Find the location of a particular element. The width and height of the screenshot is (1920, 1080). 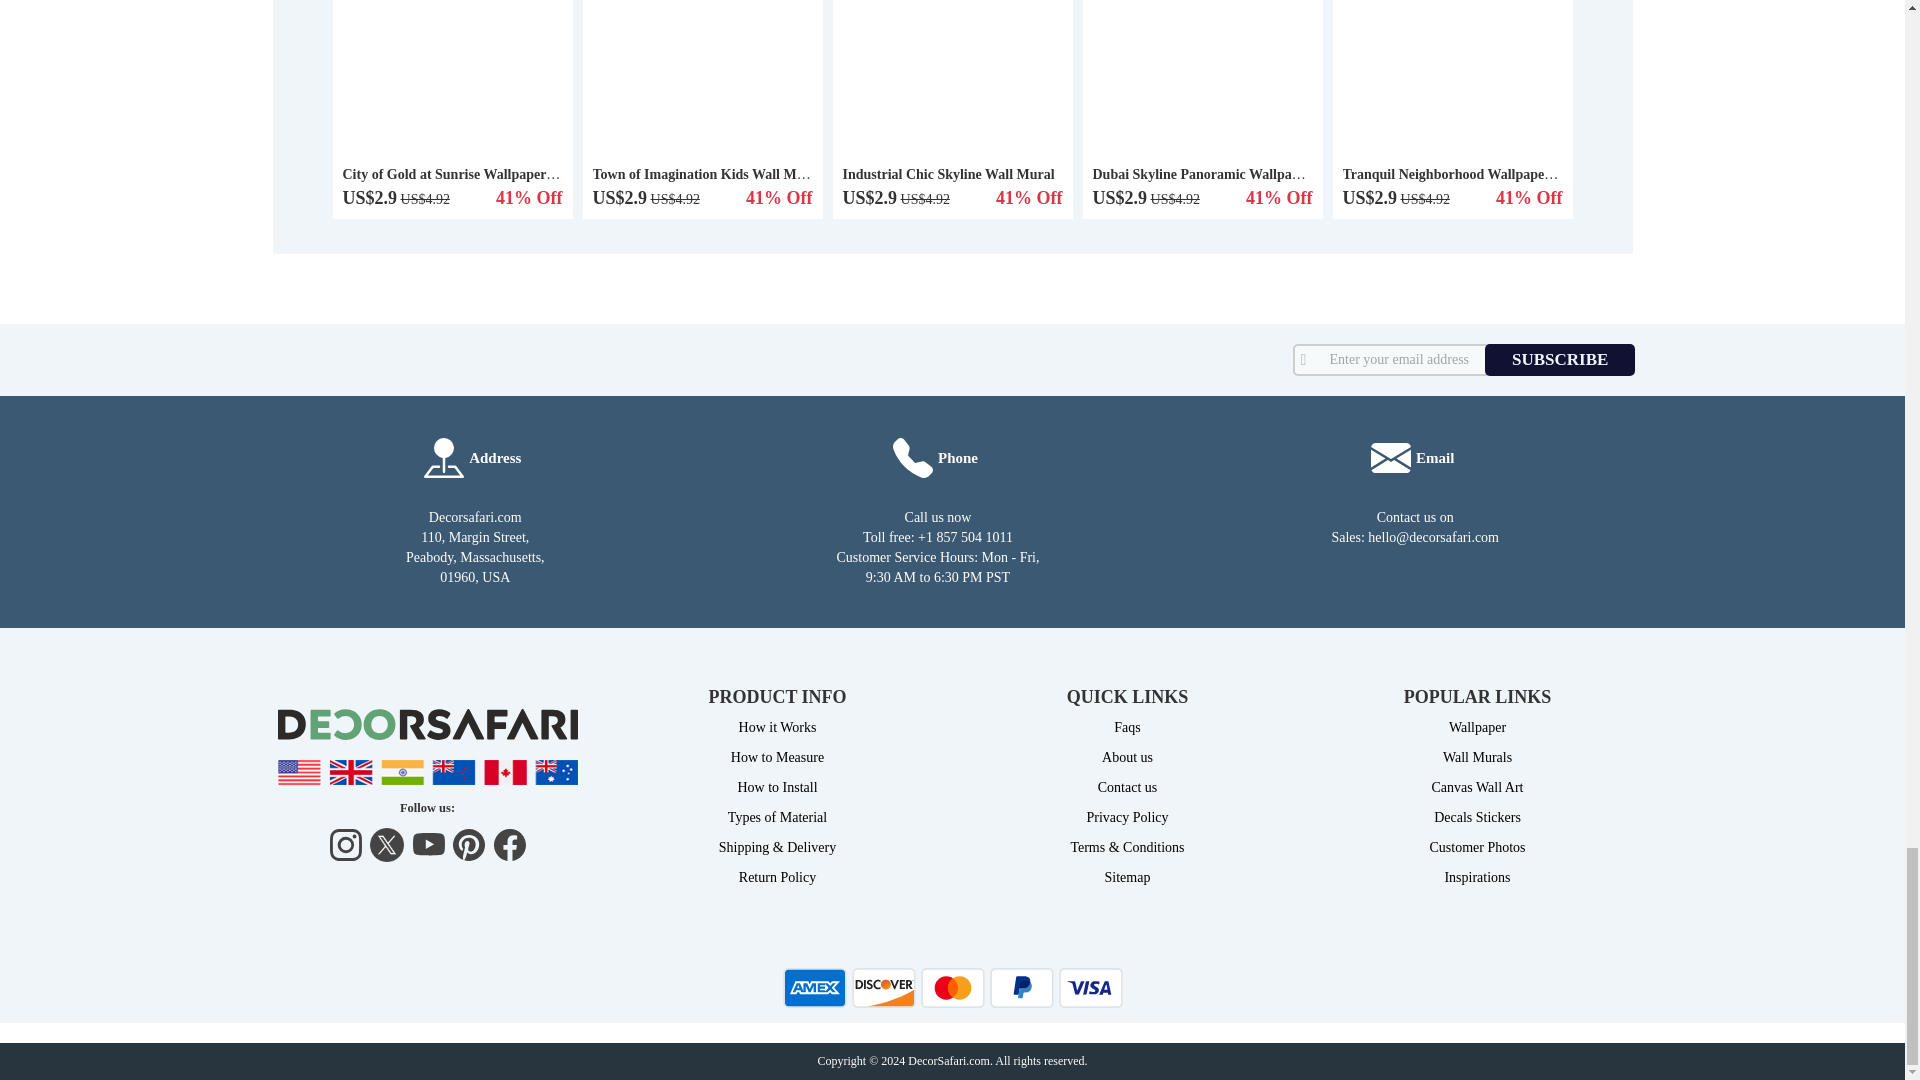

American Express is located at coordinates (814, 987).